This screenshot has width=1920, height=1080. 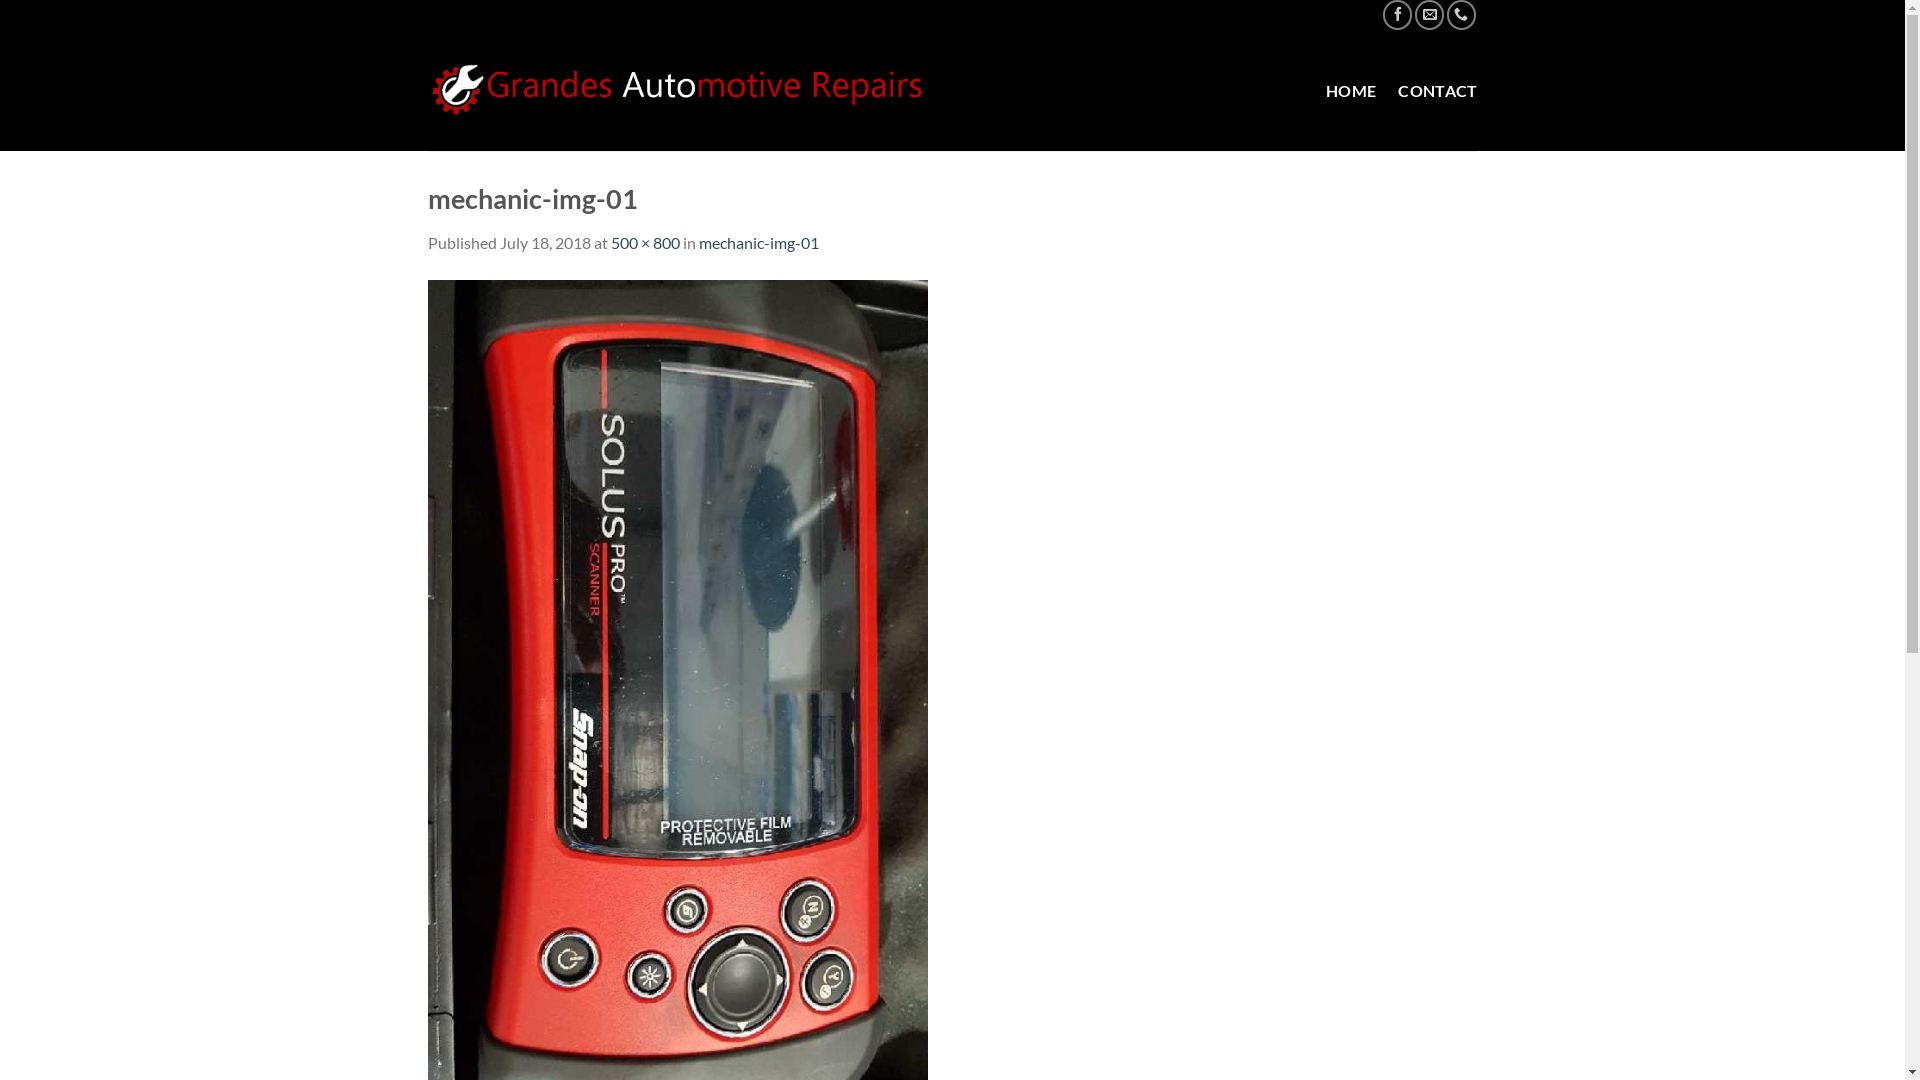 What do you see at coordinates (1438, 91) in the screenshot?
I see `CONTACT` at bounding box center [1438, 91].